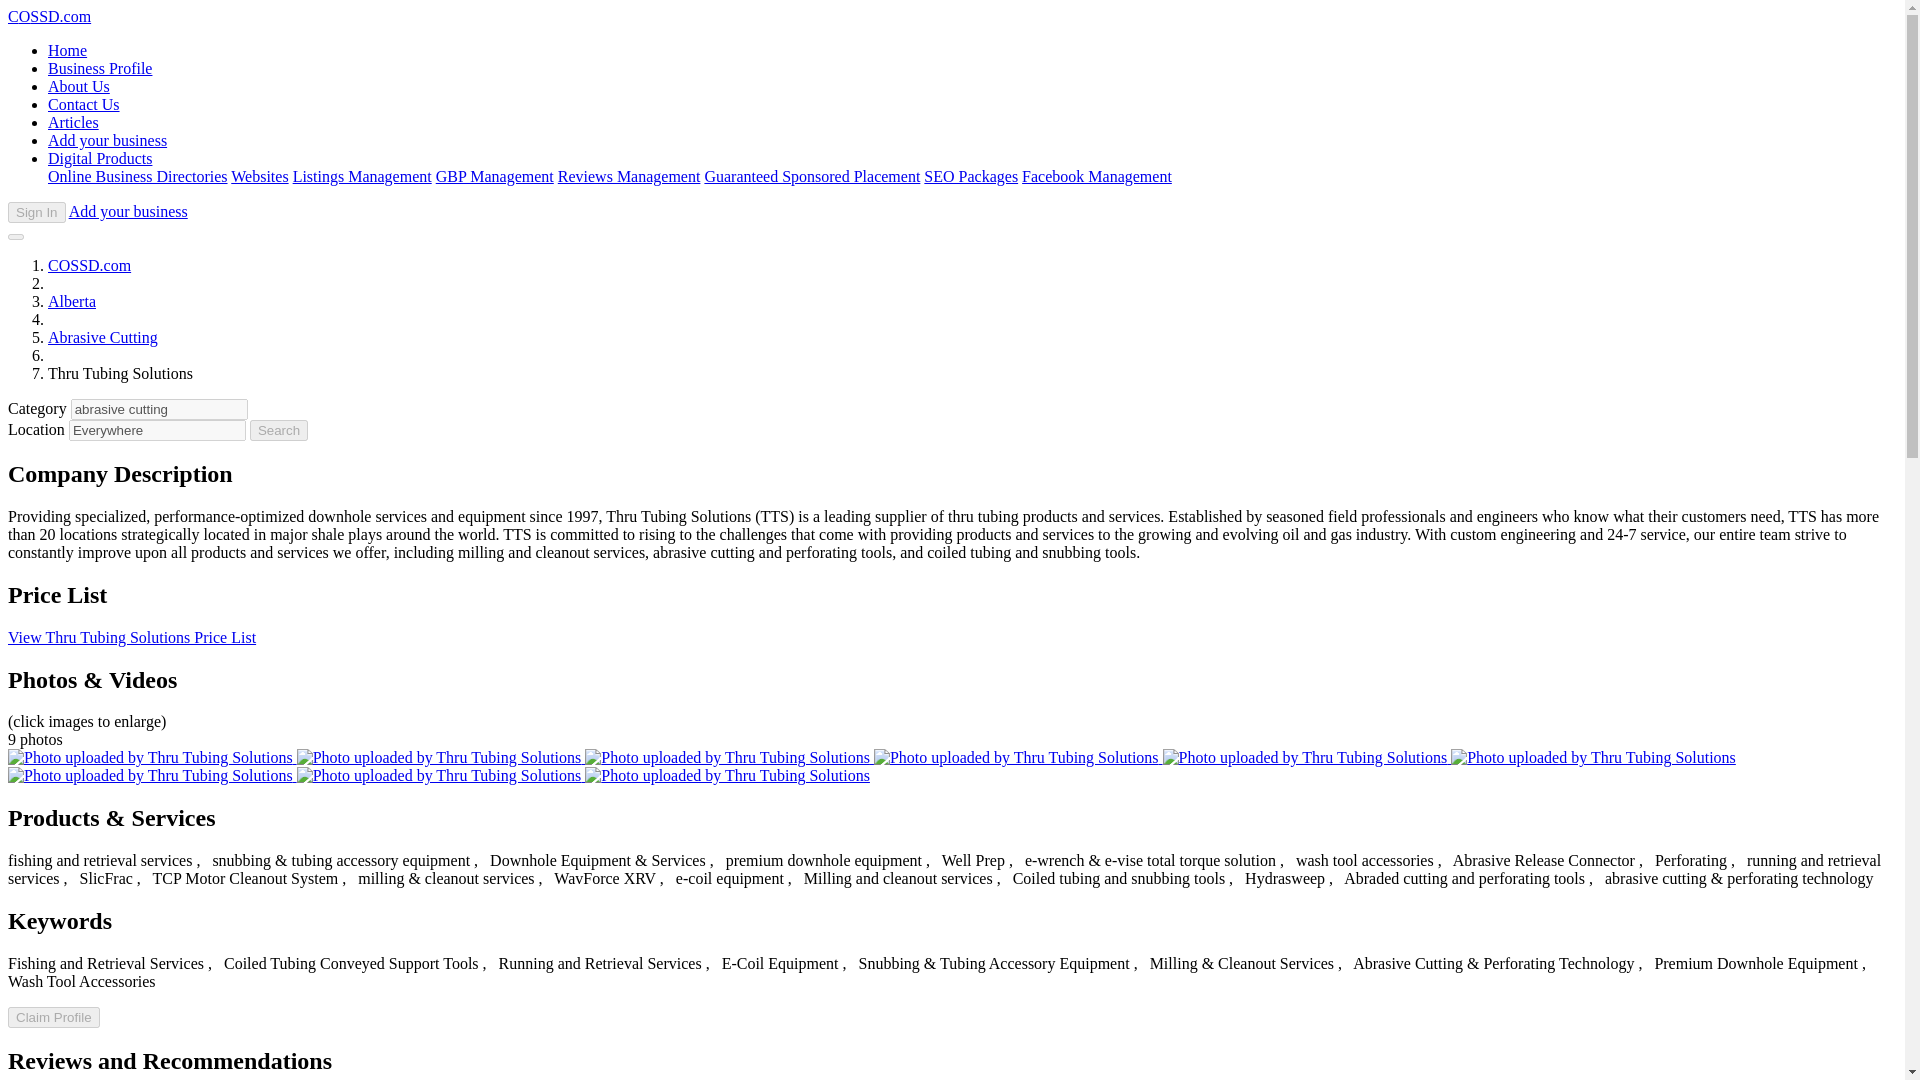 This screenshot has height=1080, width=1920. Describe the element at coordinates (152, 757) in the screenshot. I see `Photo uploaded by Thru Tubing Solutions` at that location.